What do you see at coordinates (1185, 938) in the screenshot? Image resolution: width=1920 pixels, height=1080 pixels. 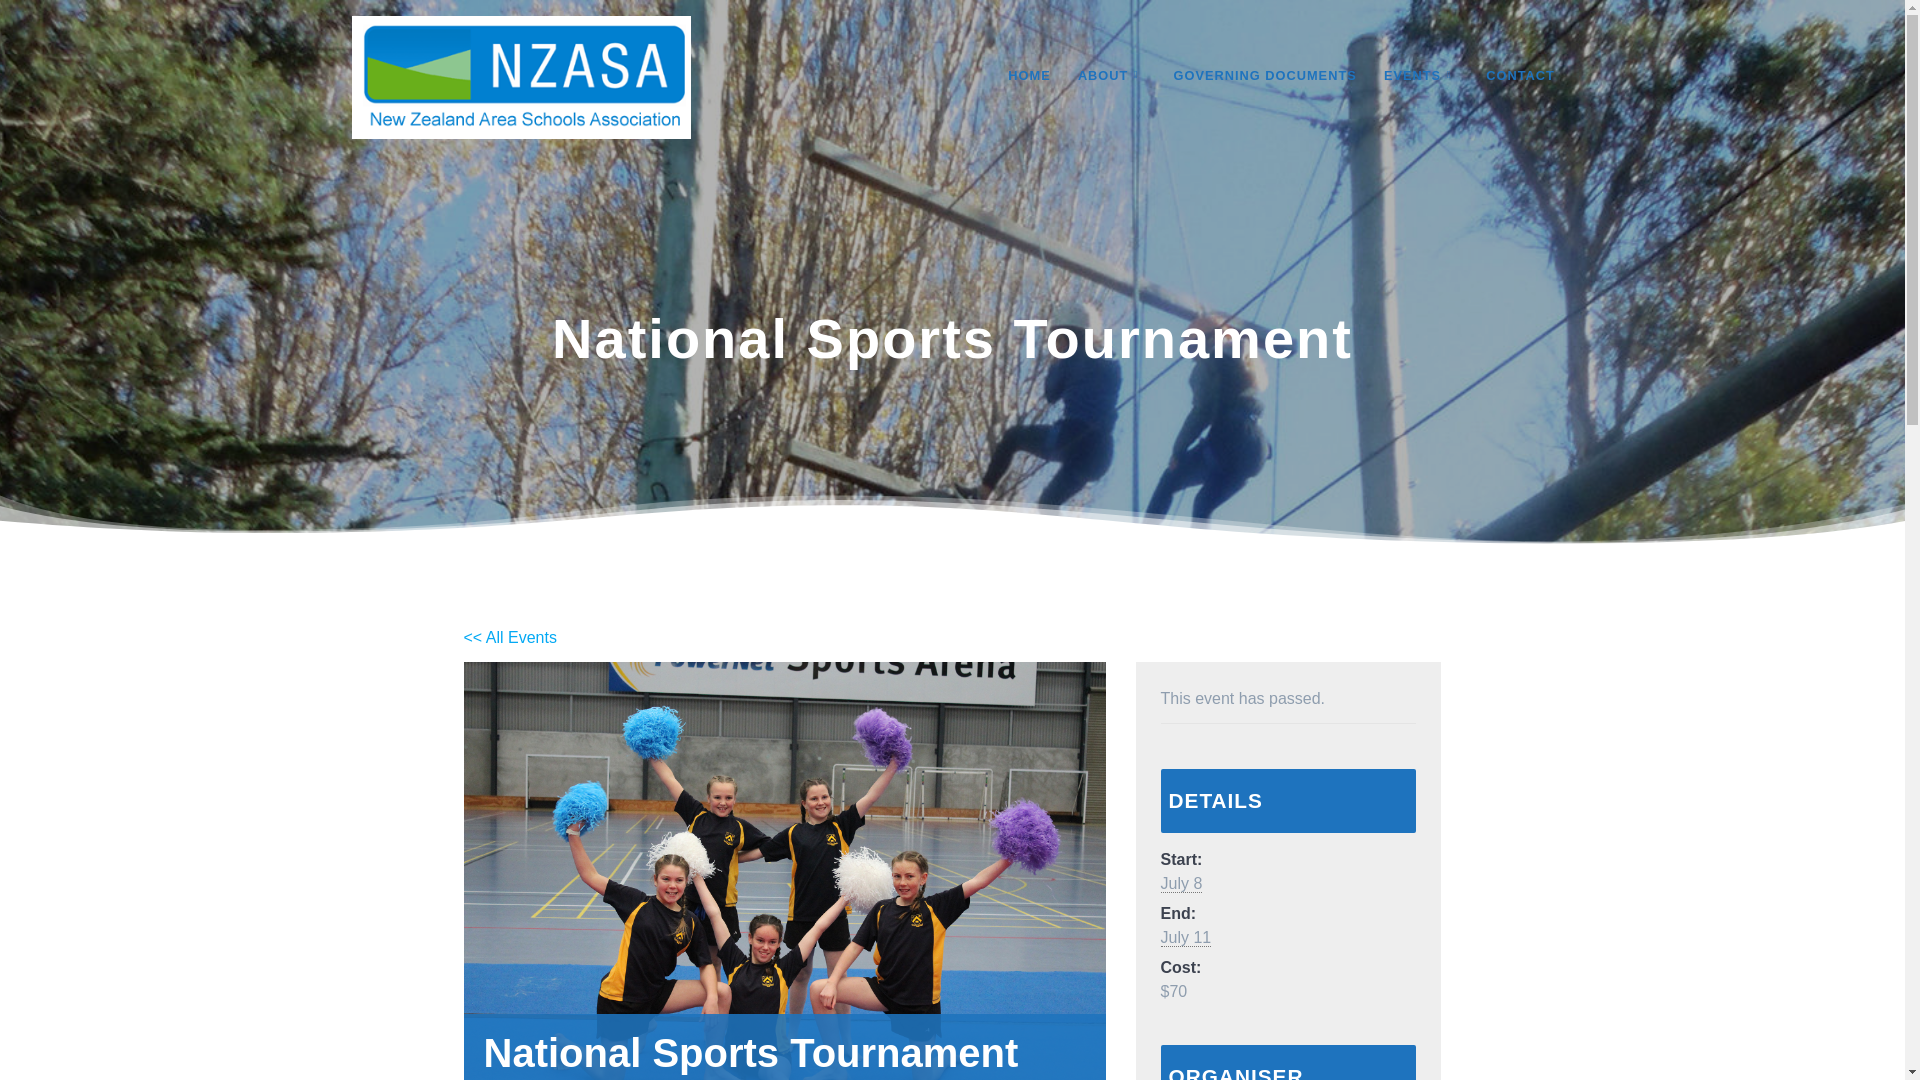 I see `2024-07-11` at bounding box center [1185, 938].